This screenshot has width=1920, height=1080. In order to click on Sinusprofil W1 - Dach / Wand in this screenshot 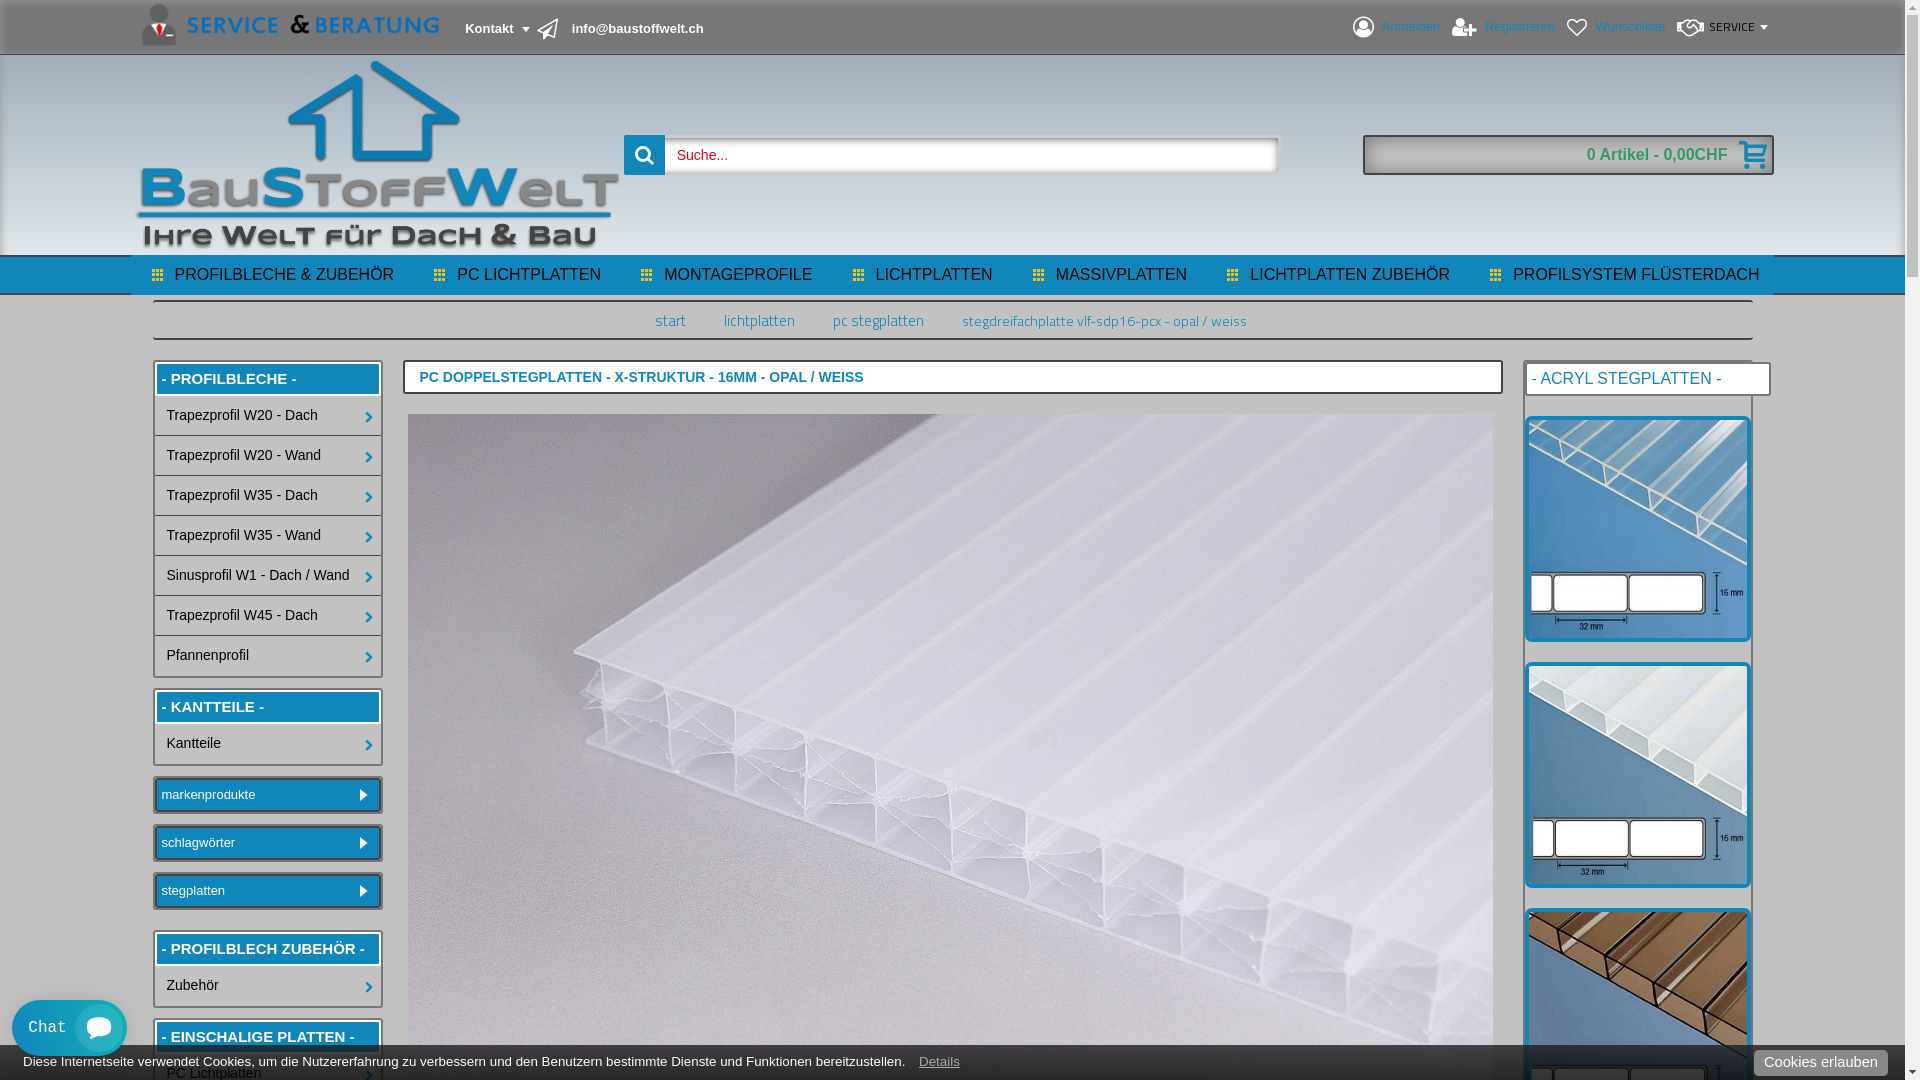, I will do `click(267, 576)`.